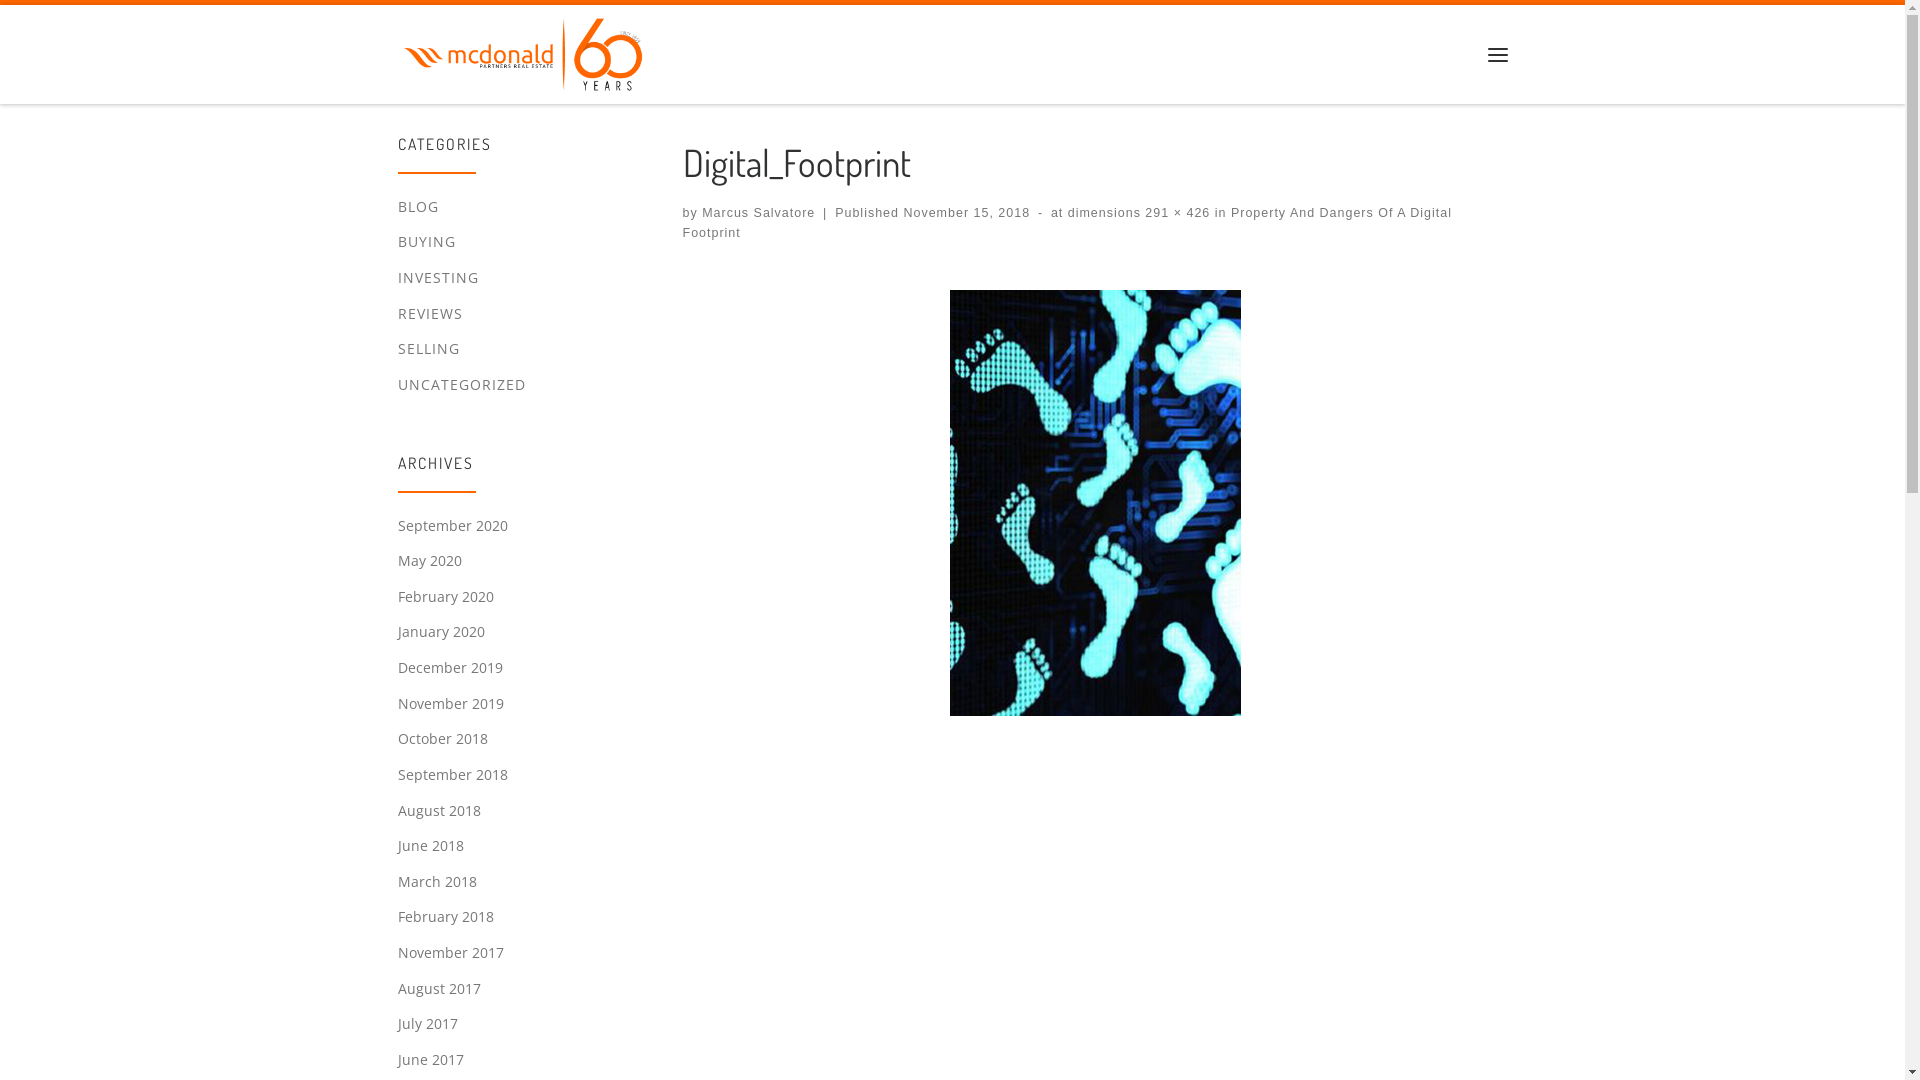  I want to click on December 2019, so click(450, 668).